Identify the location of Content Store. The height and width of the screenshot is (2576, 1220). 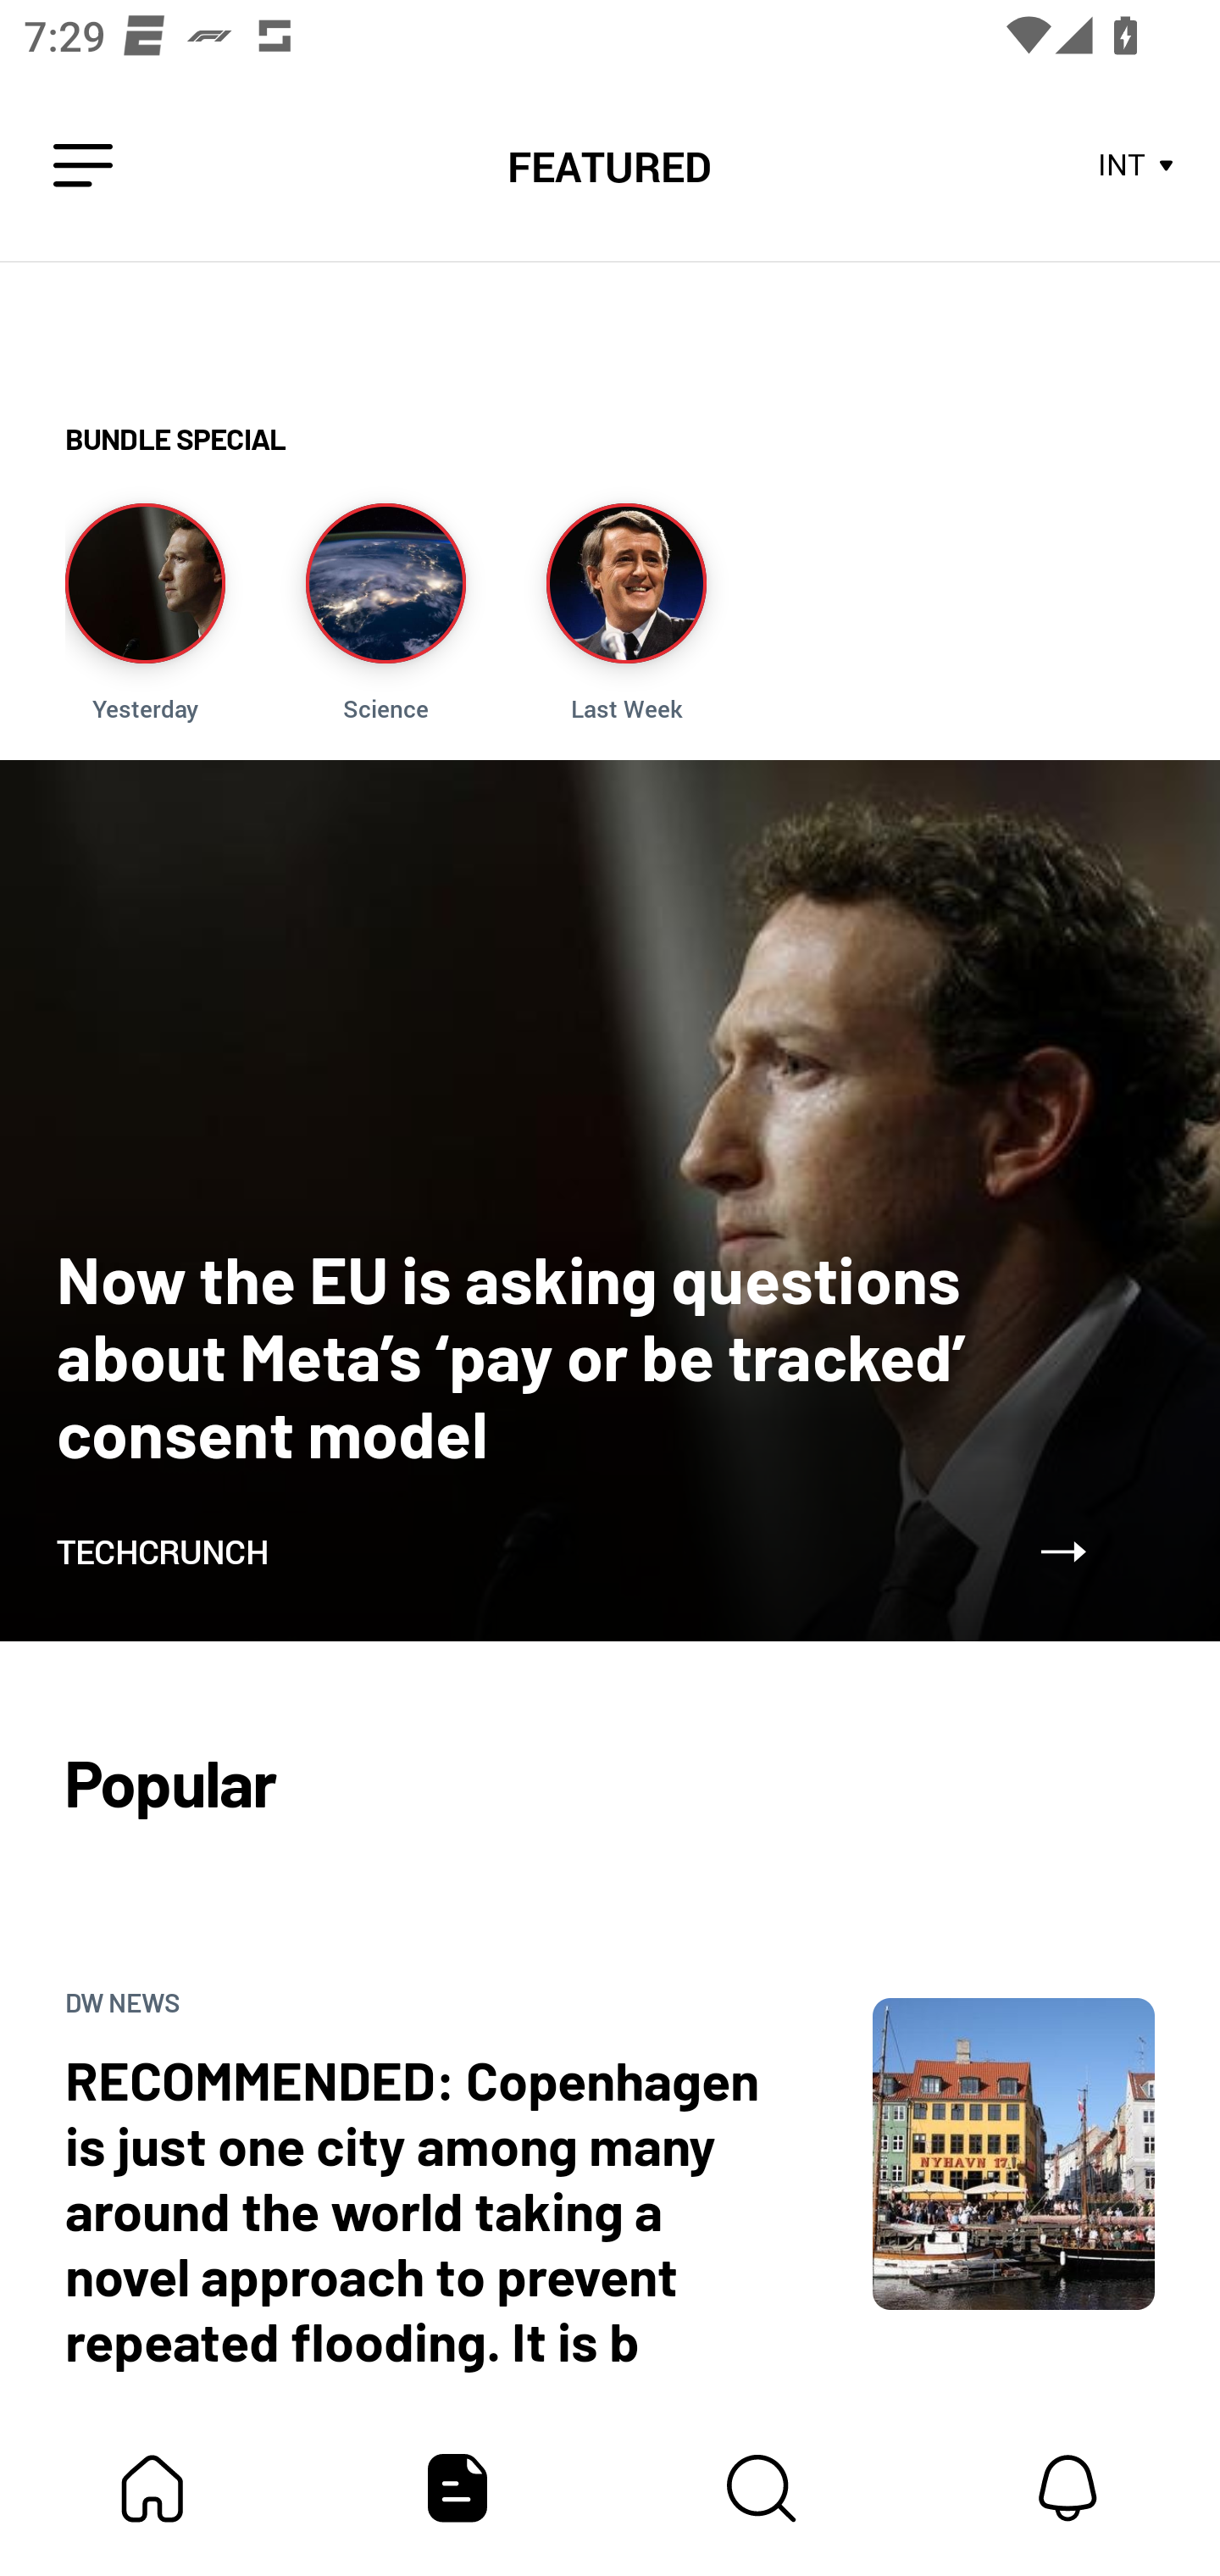
(762, 2488).